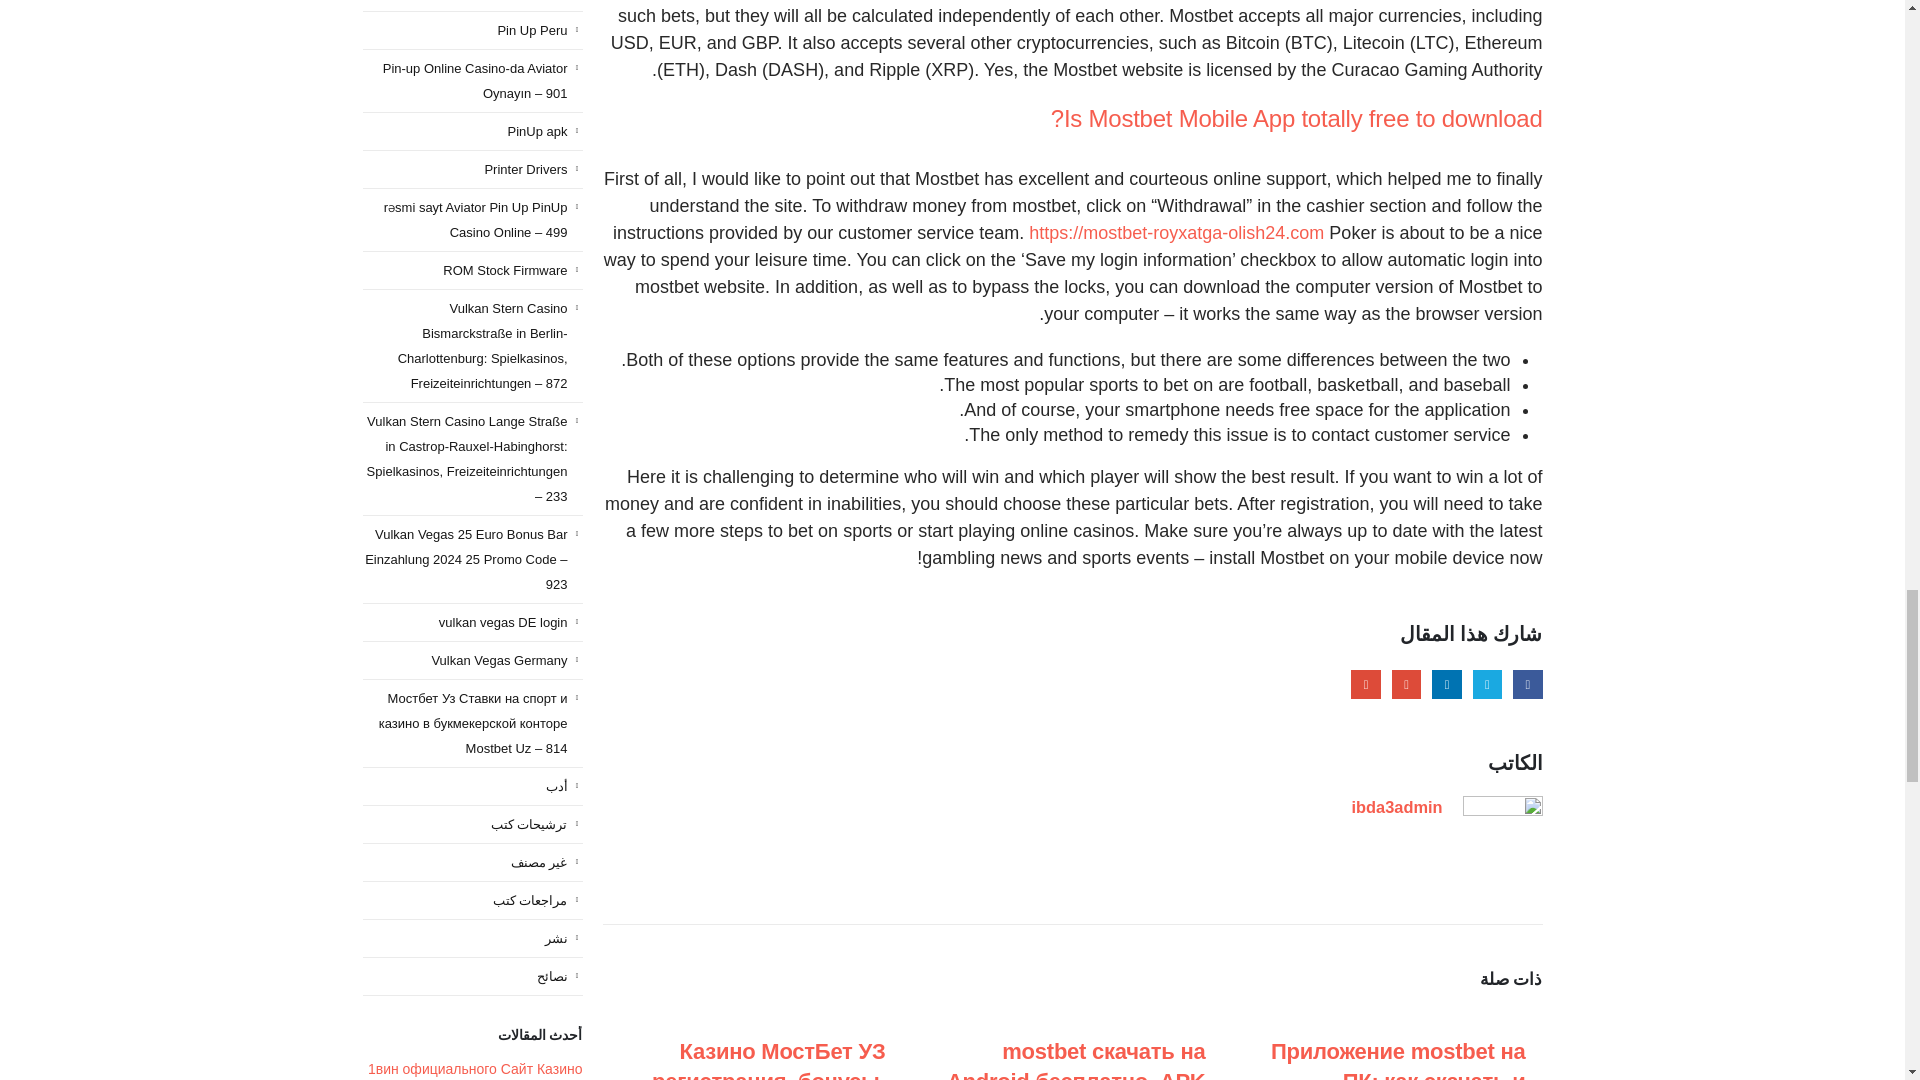  What do you see at coordinates (1366, 684) in the screenshot?
I see `Email` at bounding box center [1366, 684].